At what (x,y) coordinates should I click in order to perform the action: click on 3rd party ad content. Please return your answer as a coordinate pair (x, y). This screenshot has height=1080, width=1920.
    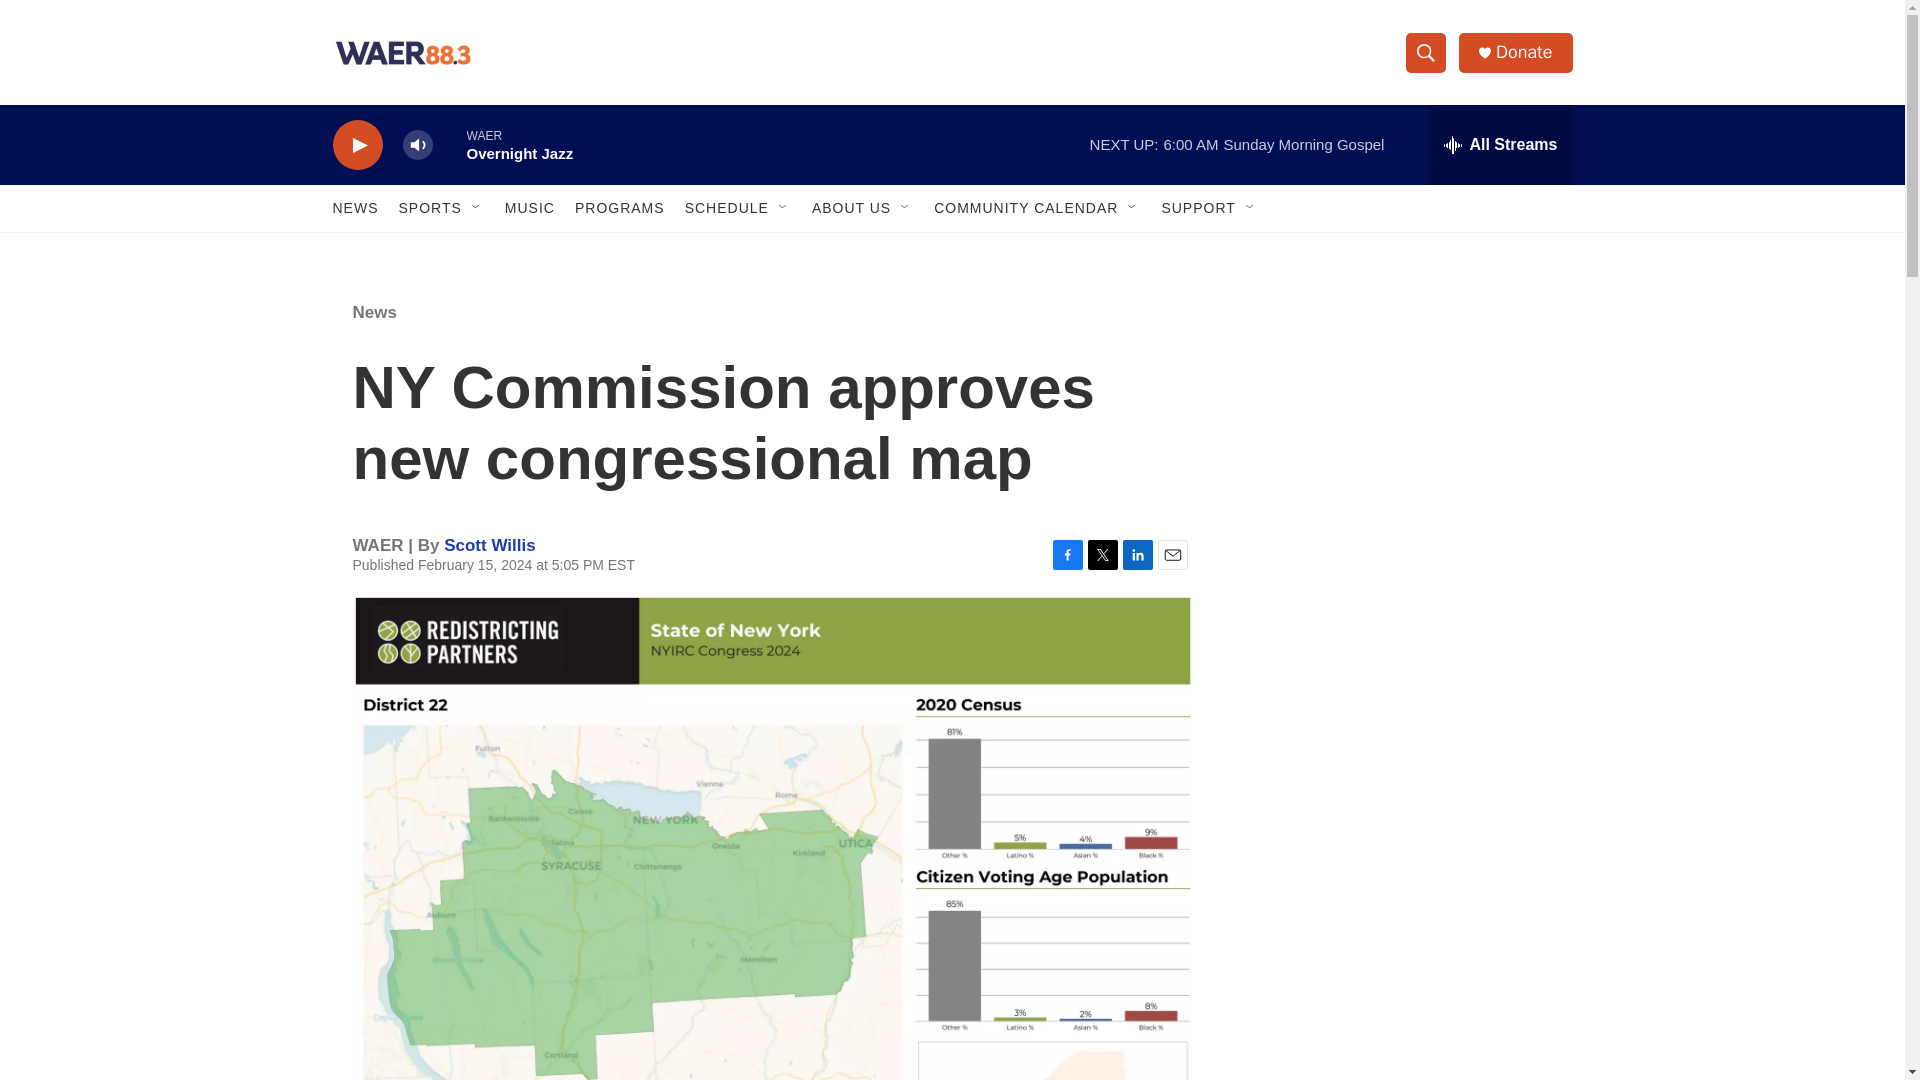
    Looking at the image, I should click on (1401, 976).